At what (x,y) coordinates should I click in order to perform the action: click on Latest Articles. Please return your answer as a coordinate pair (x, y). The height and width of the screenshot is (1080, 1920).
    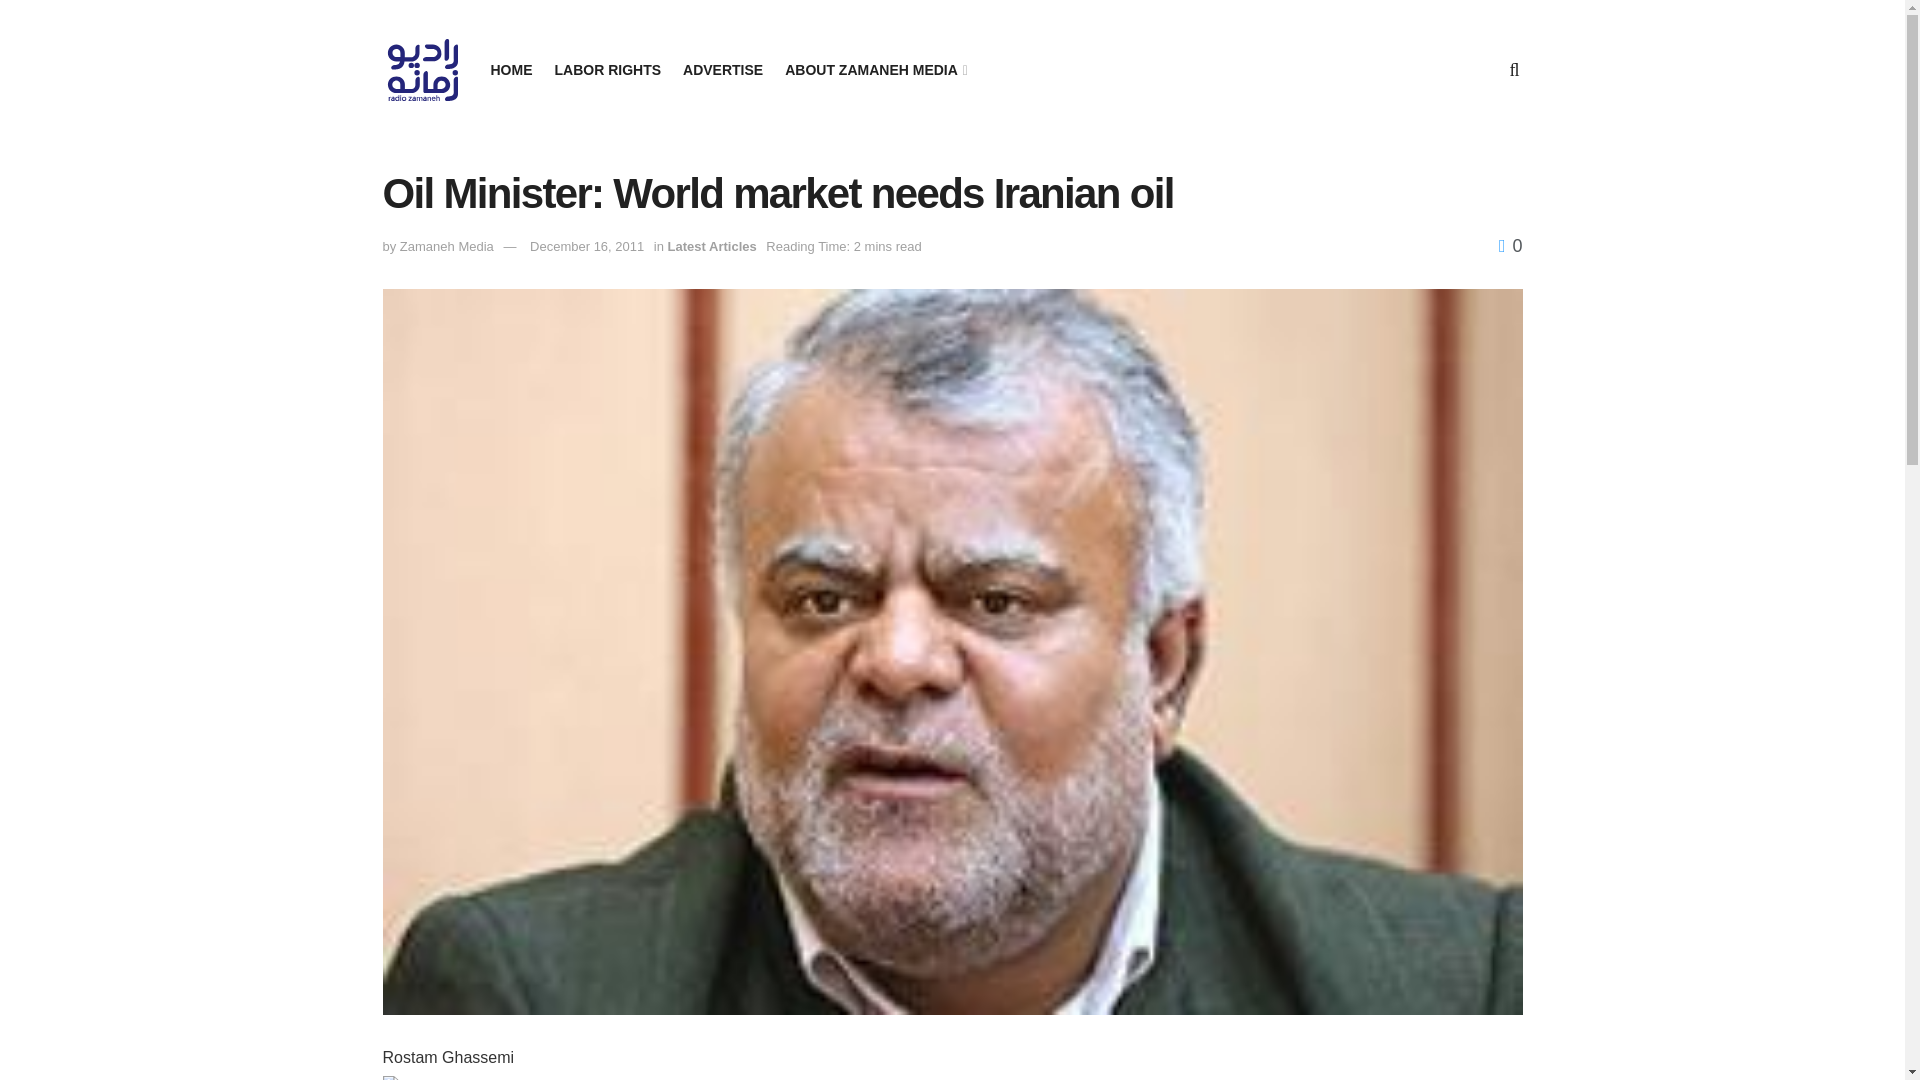
    Looking at the image, I should click on (712, 246).